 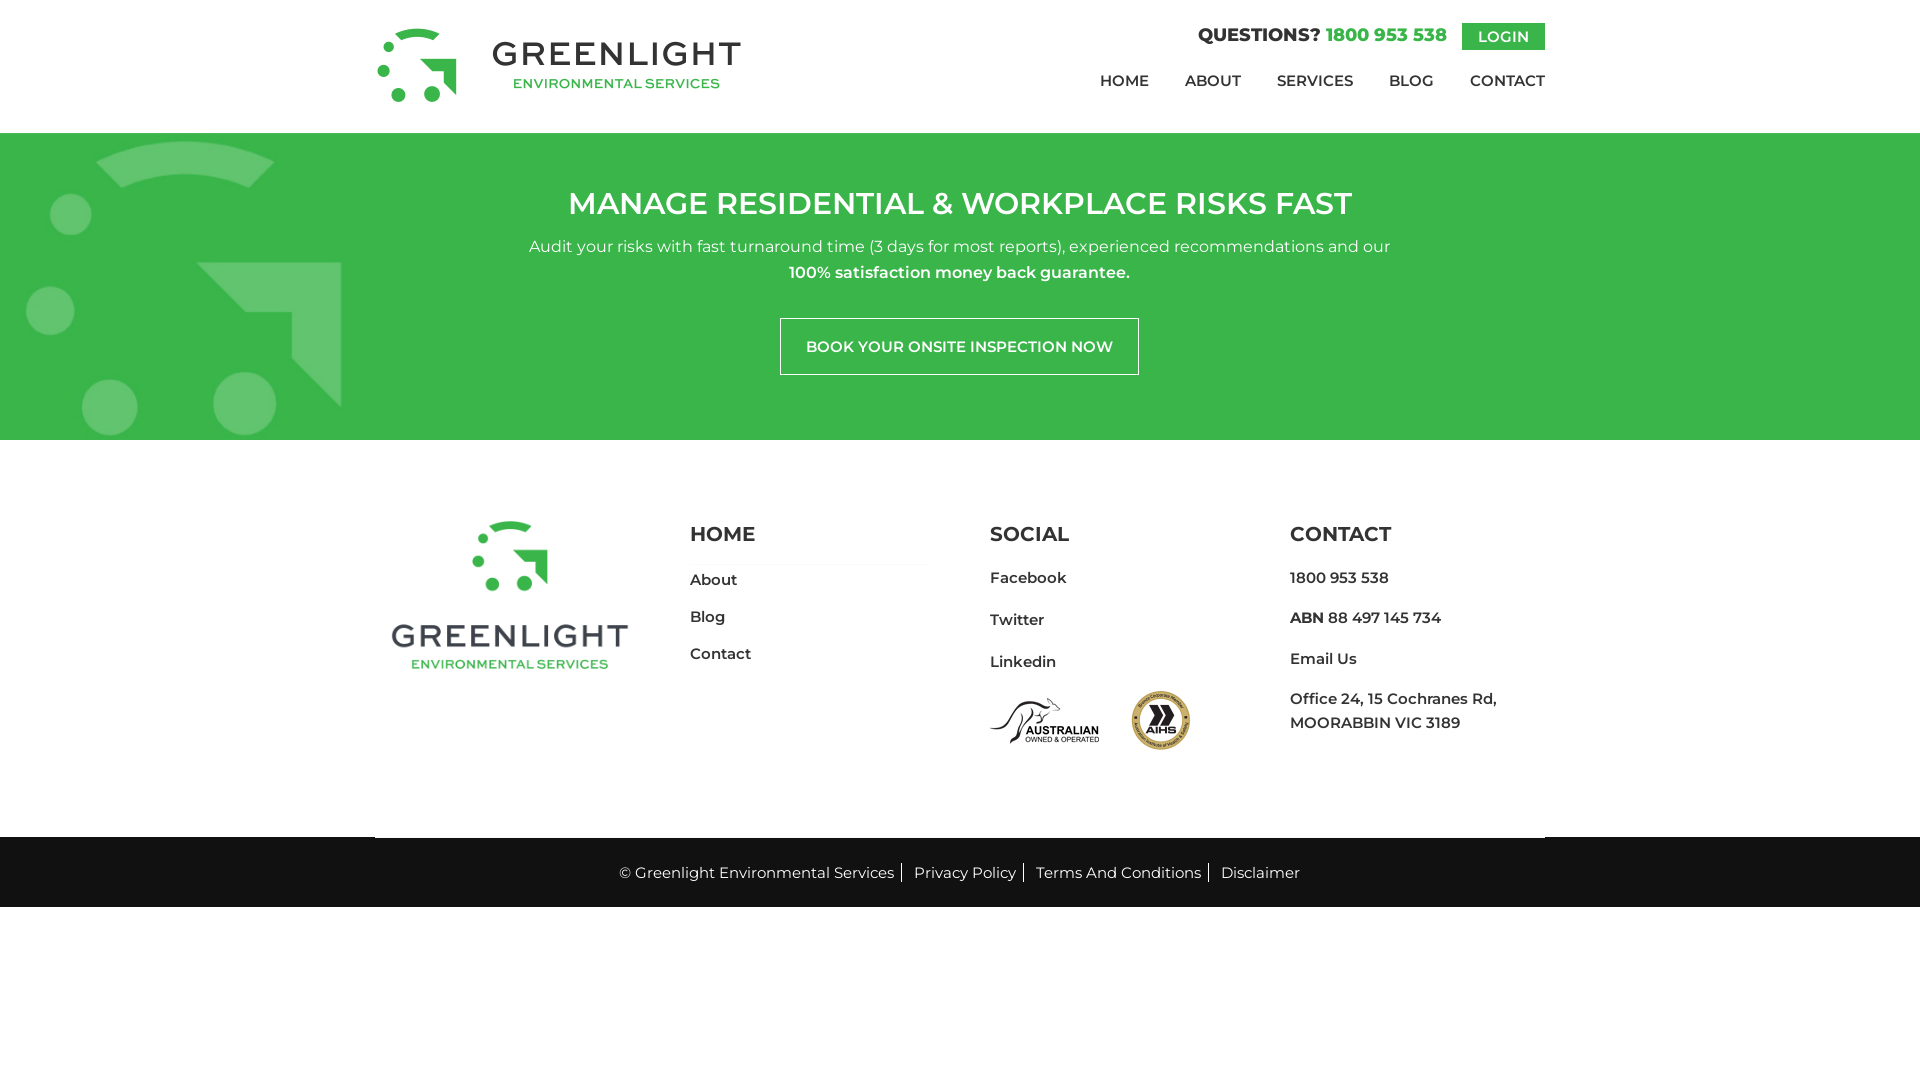 I want to click on 1800 953 538, so click(x=1340, y=578).